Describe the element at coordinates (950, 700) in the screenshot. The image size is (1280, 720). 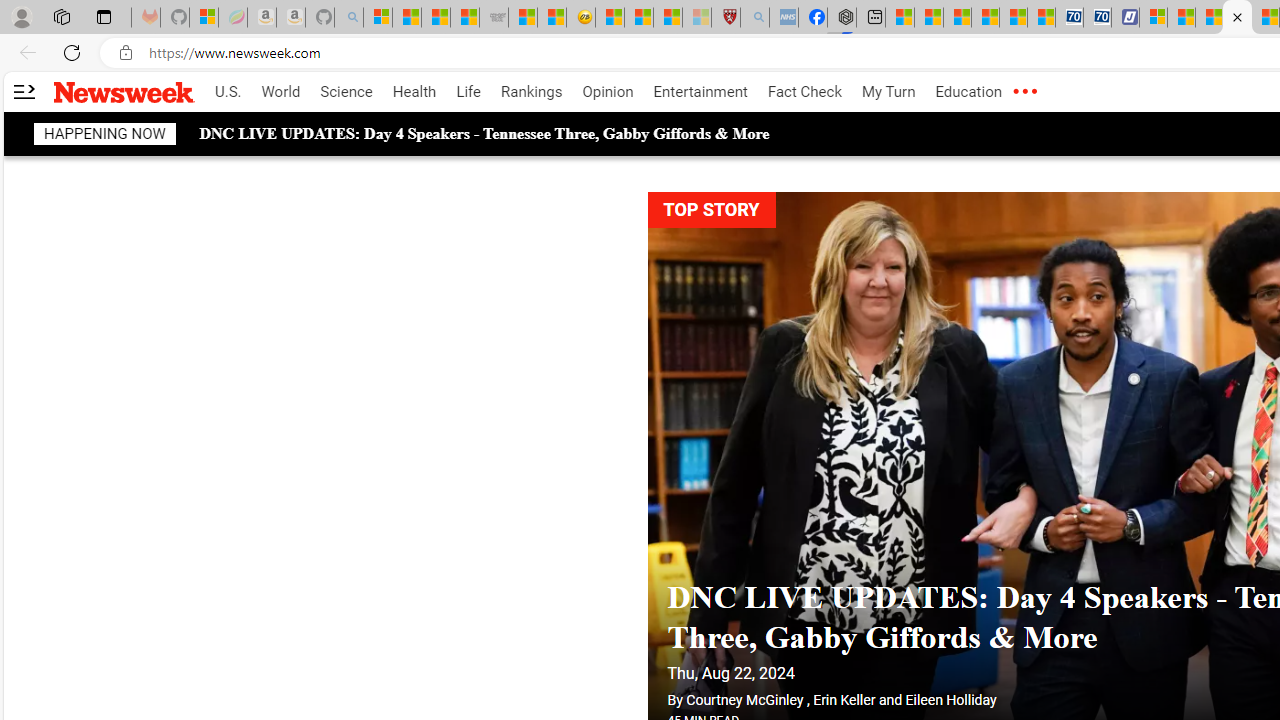
I see `Eileen Holliday` at that location.